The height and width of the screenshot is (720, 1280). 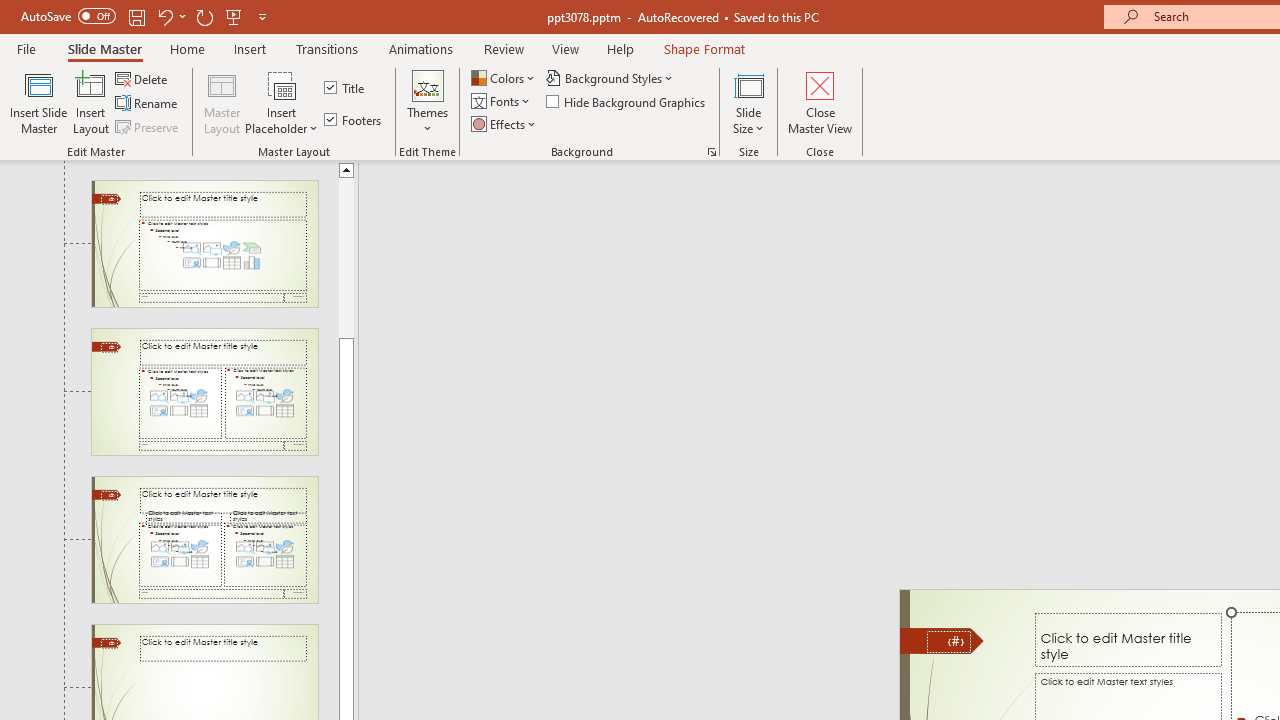 I want to click on Insert Layout, so click(x=91, y=102).